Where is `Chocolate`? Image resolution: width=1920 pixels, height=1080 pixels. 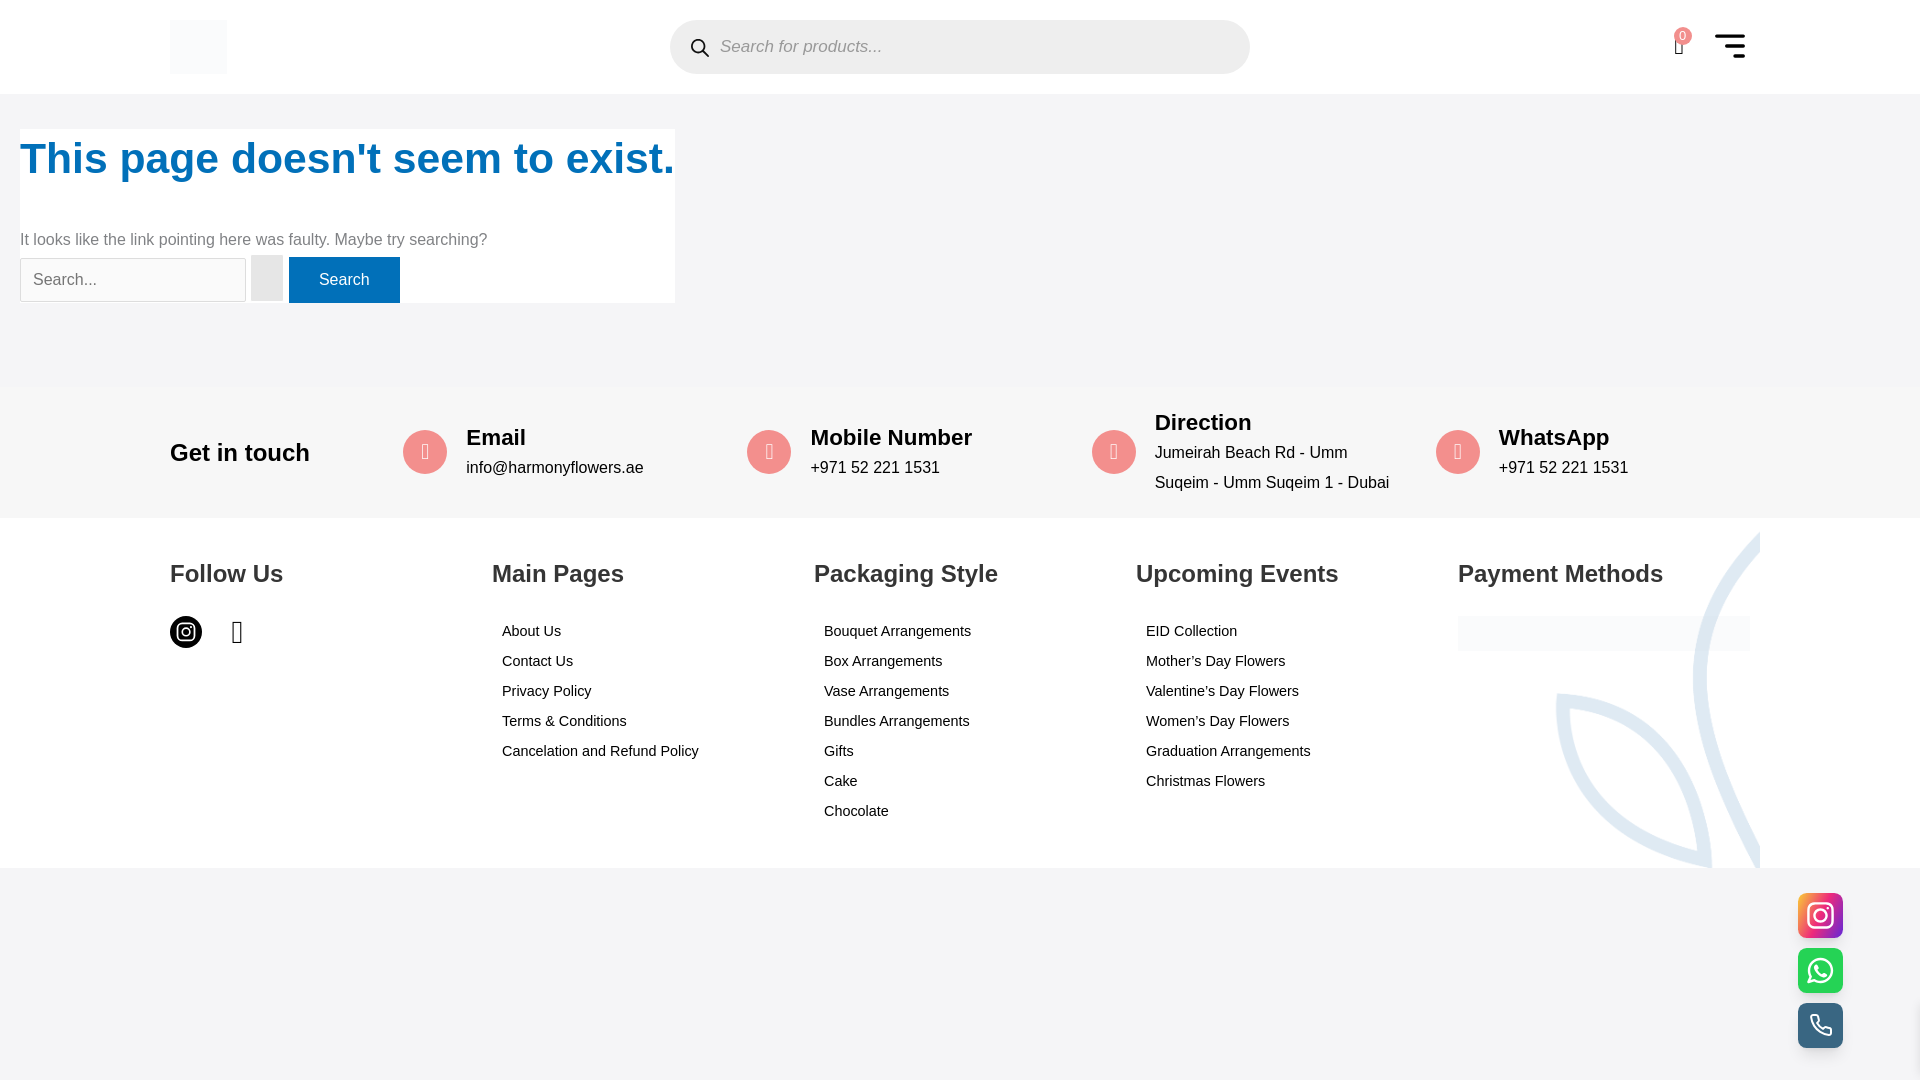 Chocolate is located at coordinates (960, 810).